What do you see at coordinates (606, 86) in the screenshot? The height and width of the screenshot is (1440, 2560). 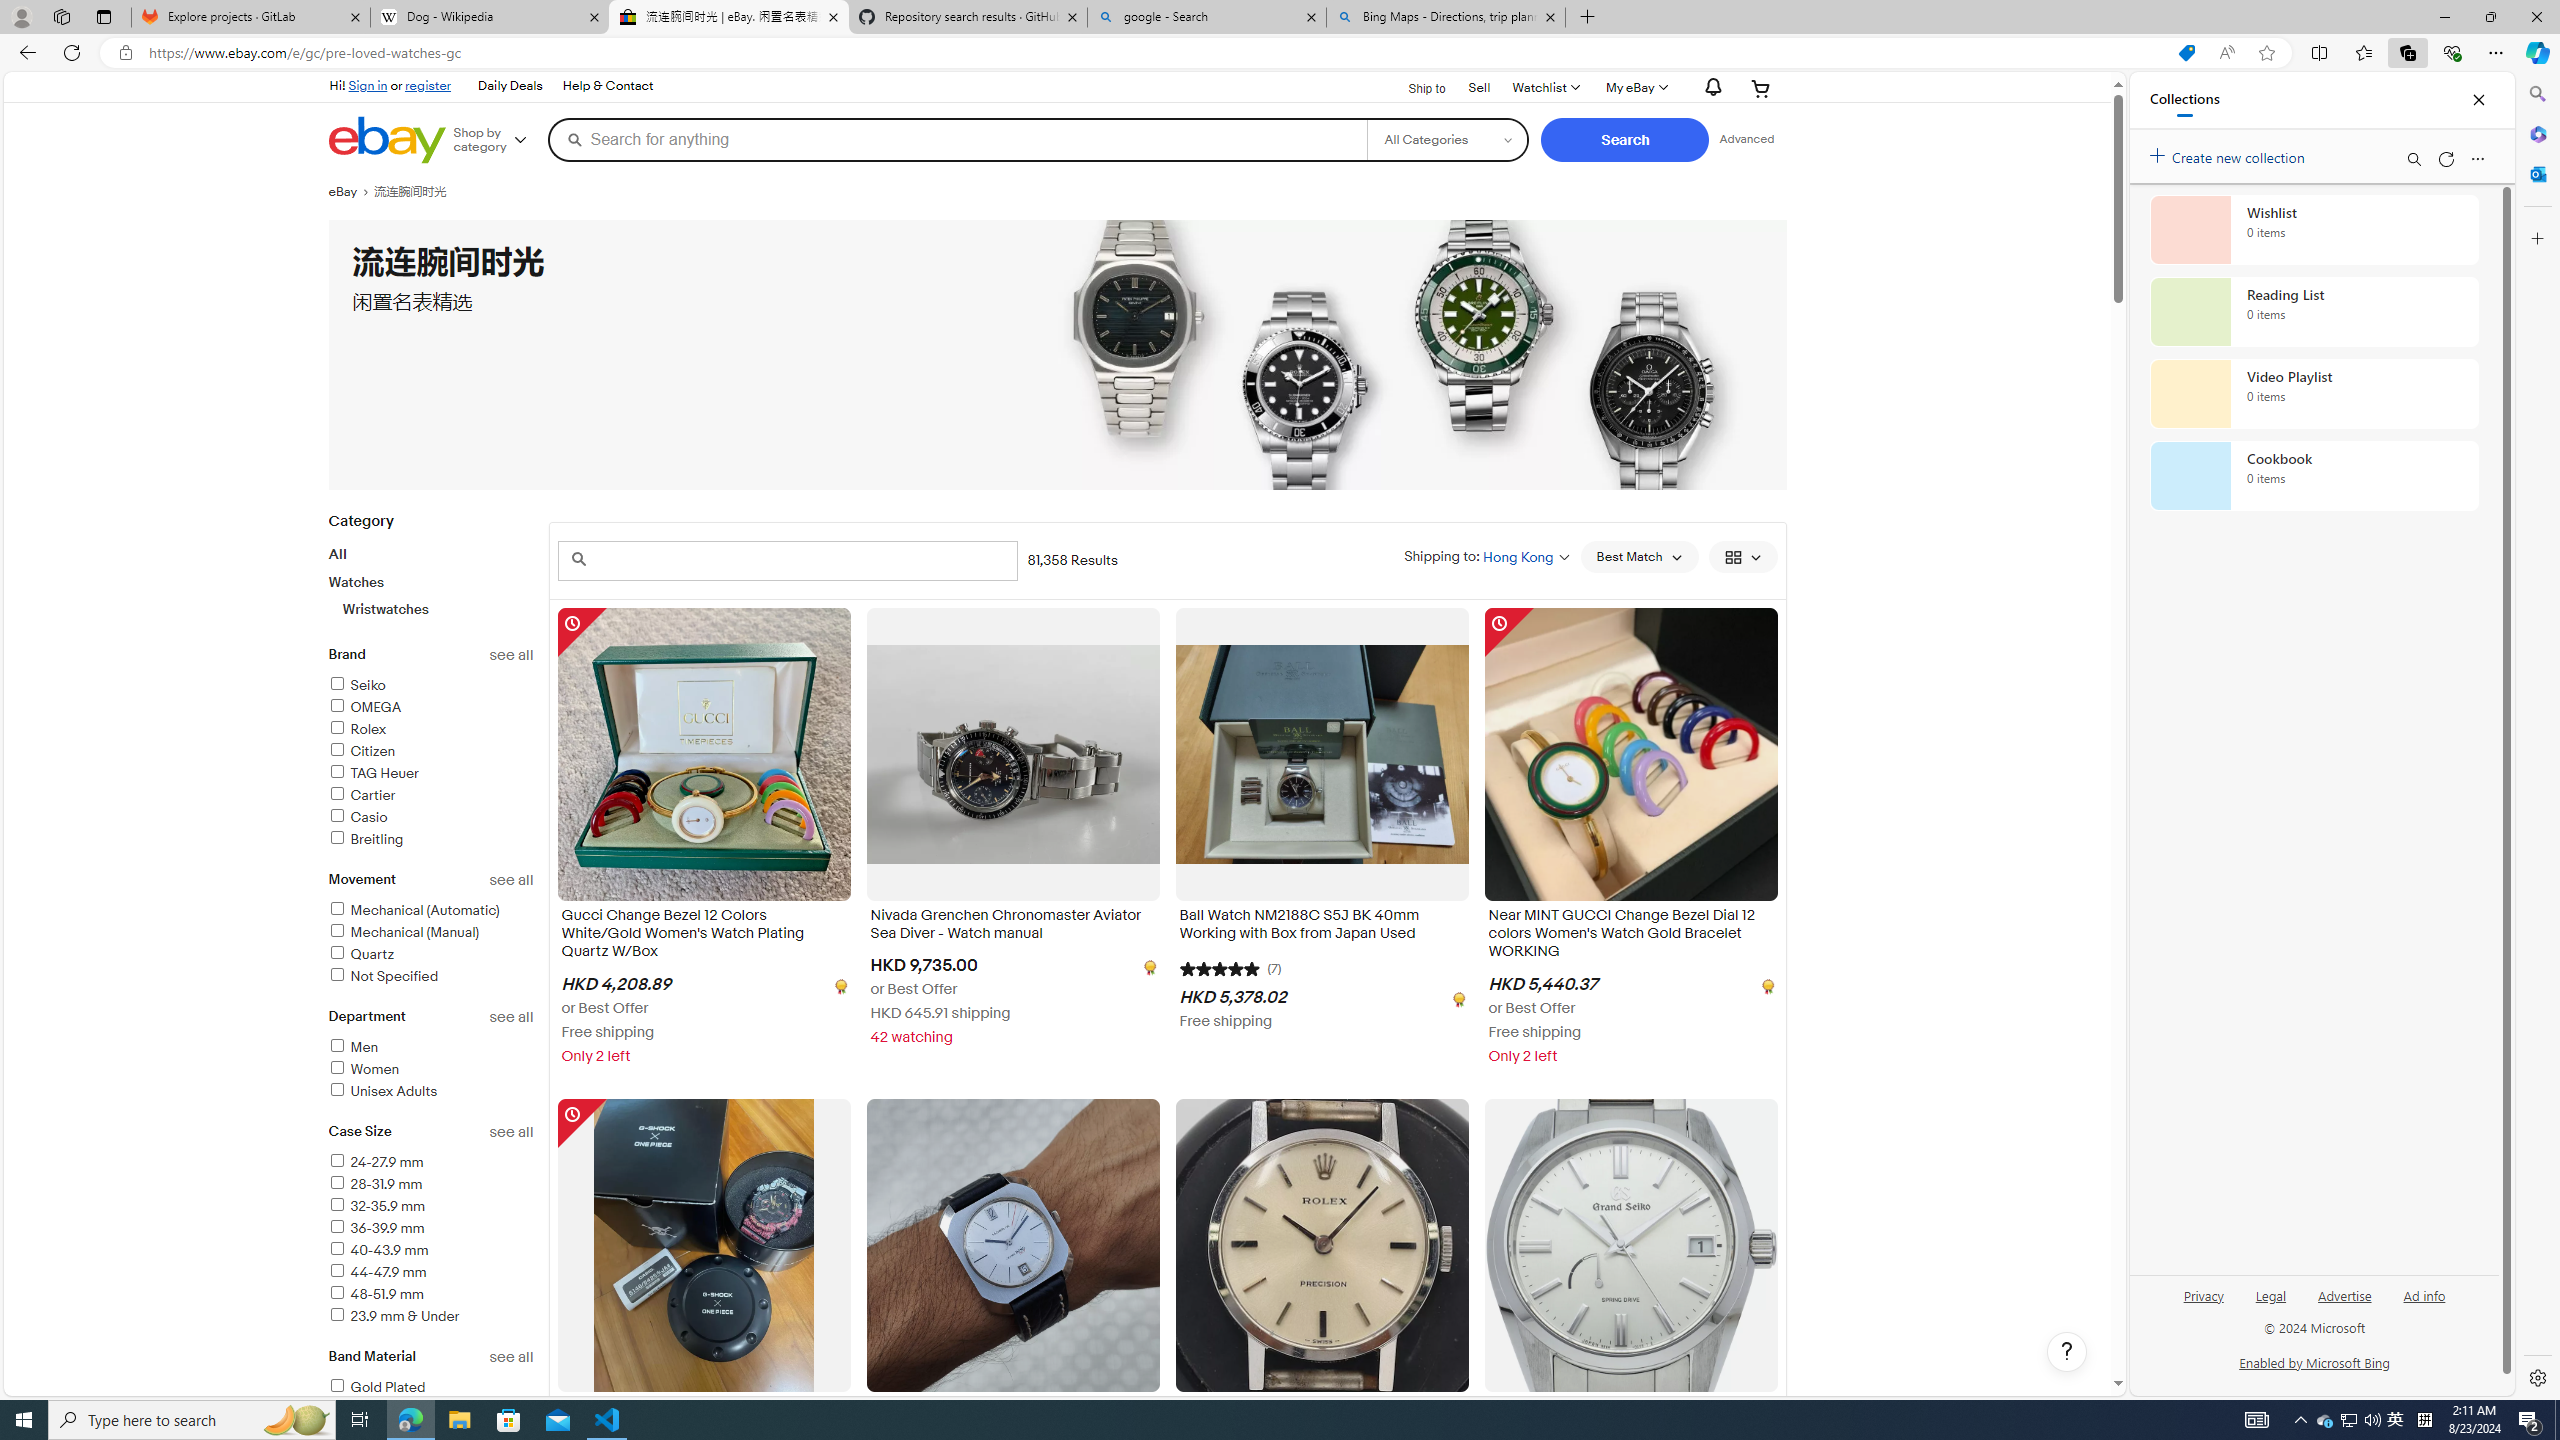 I see `Help & Contact` at bounding box center [606, 86].